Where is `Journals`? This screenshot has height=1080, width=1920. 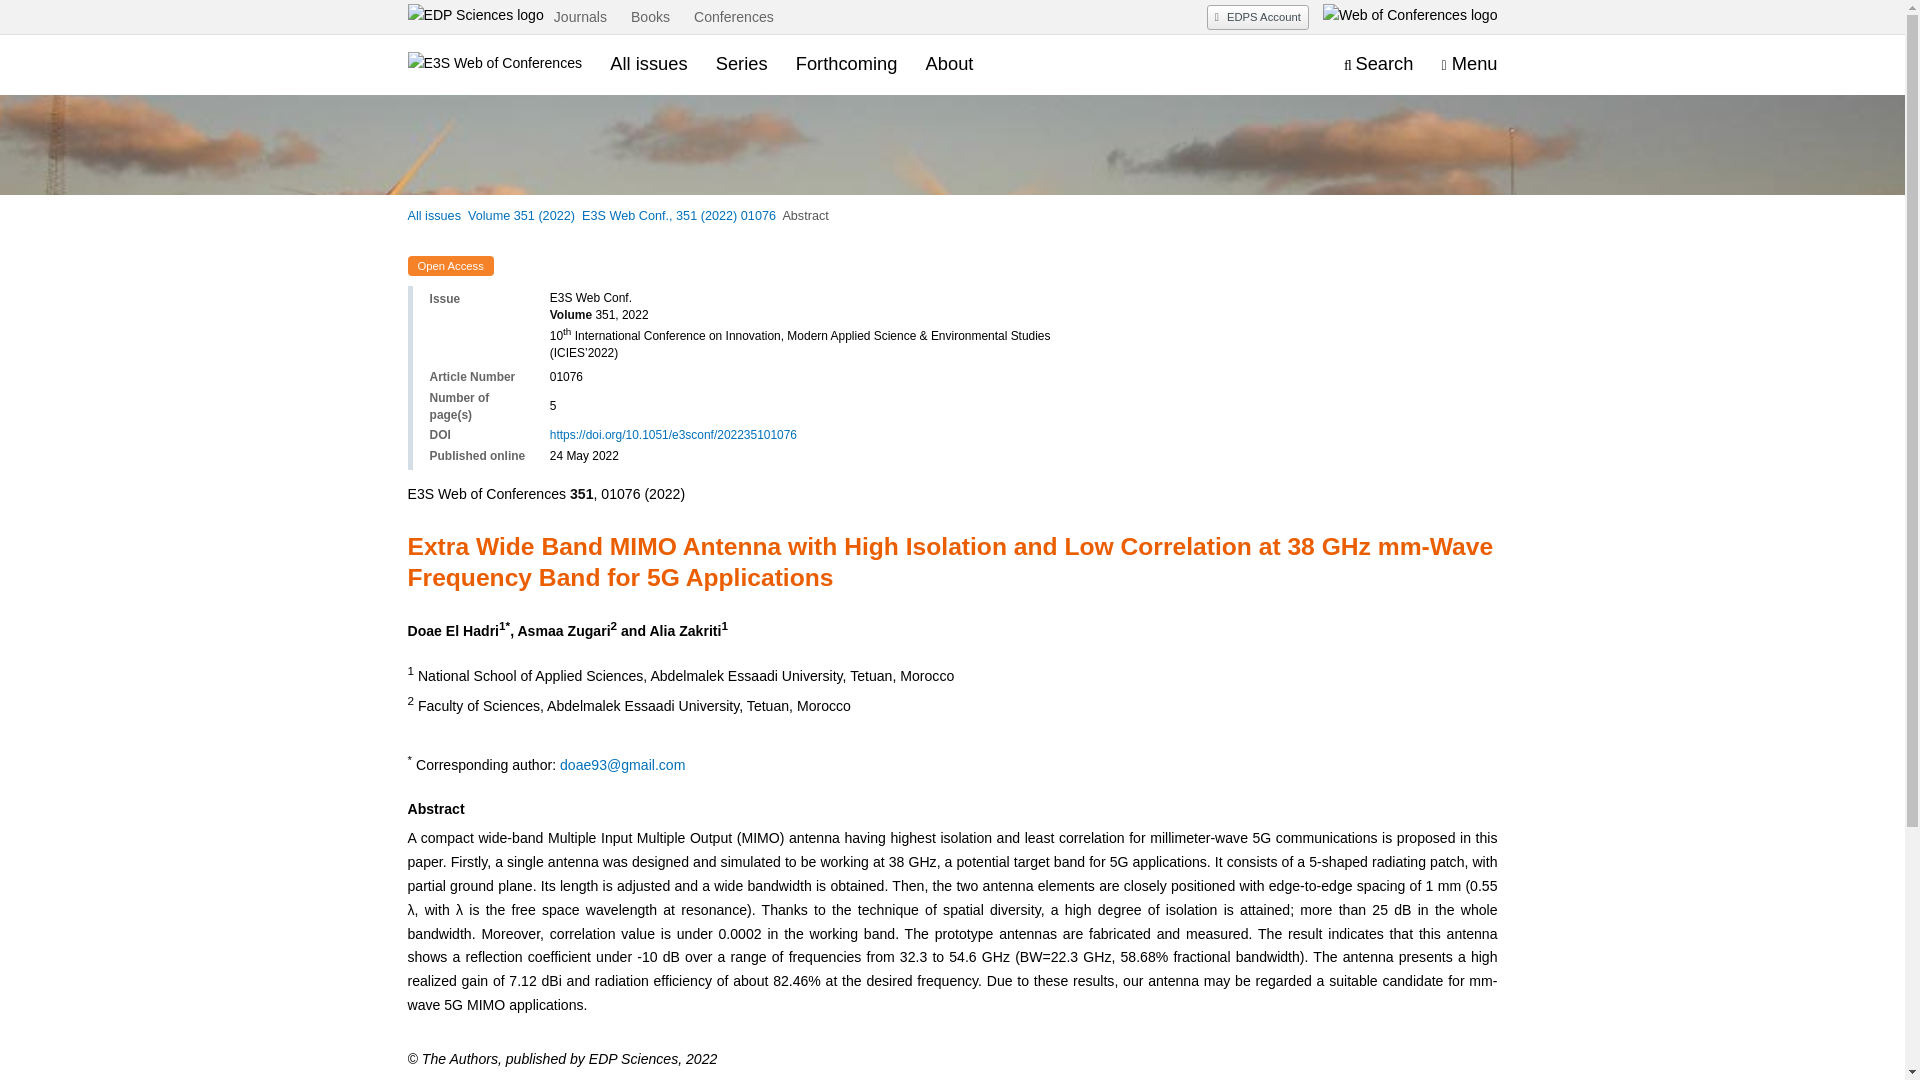 Journals is located at coordinates (580, 18).